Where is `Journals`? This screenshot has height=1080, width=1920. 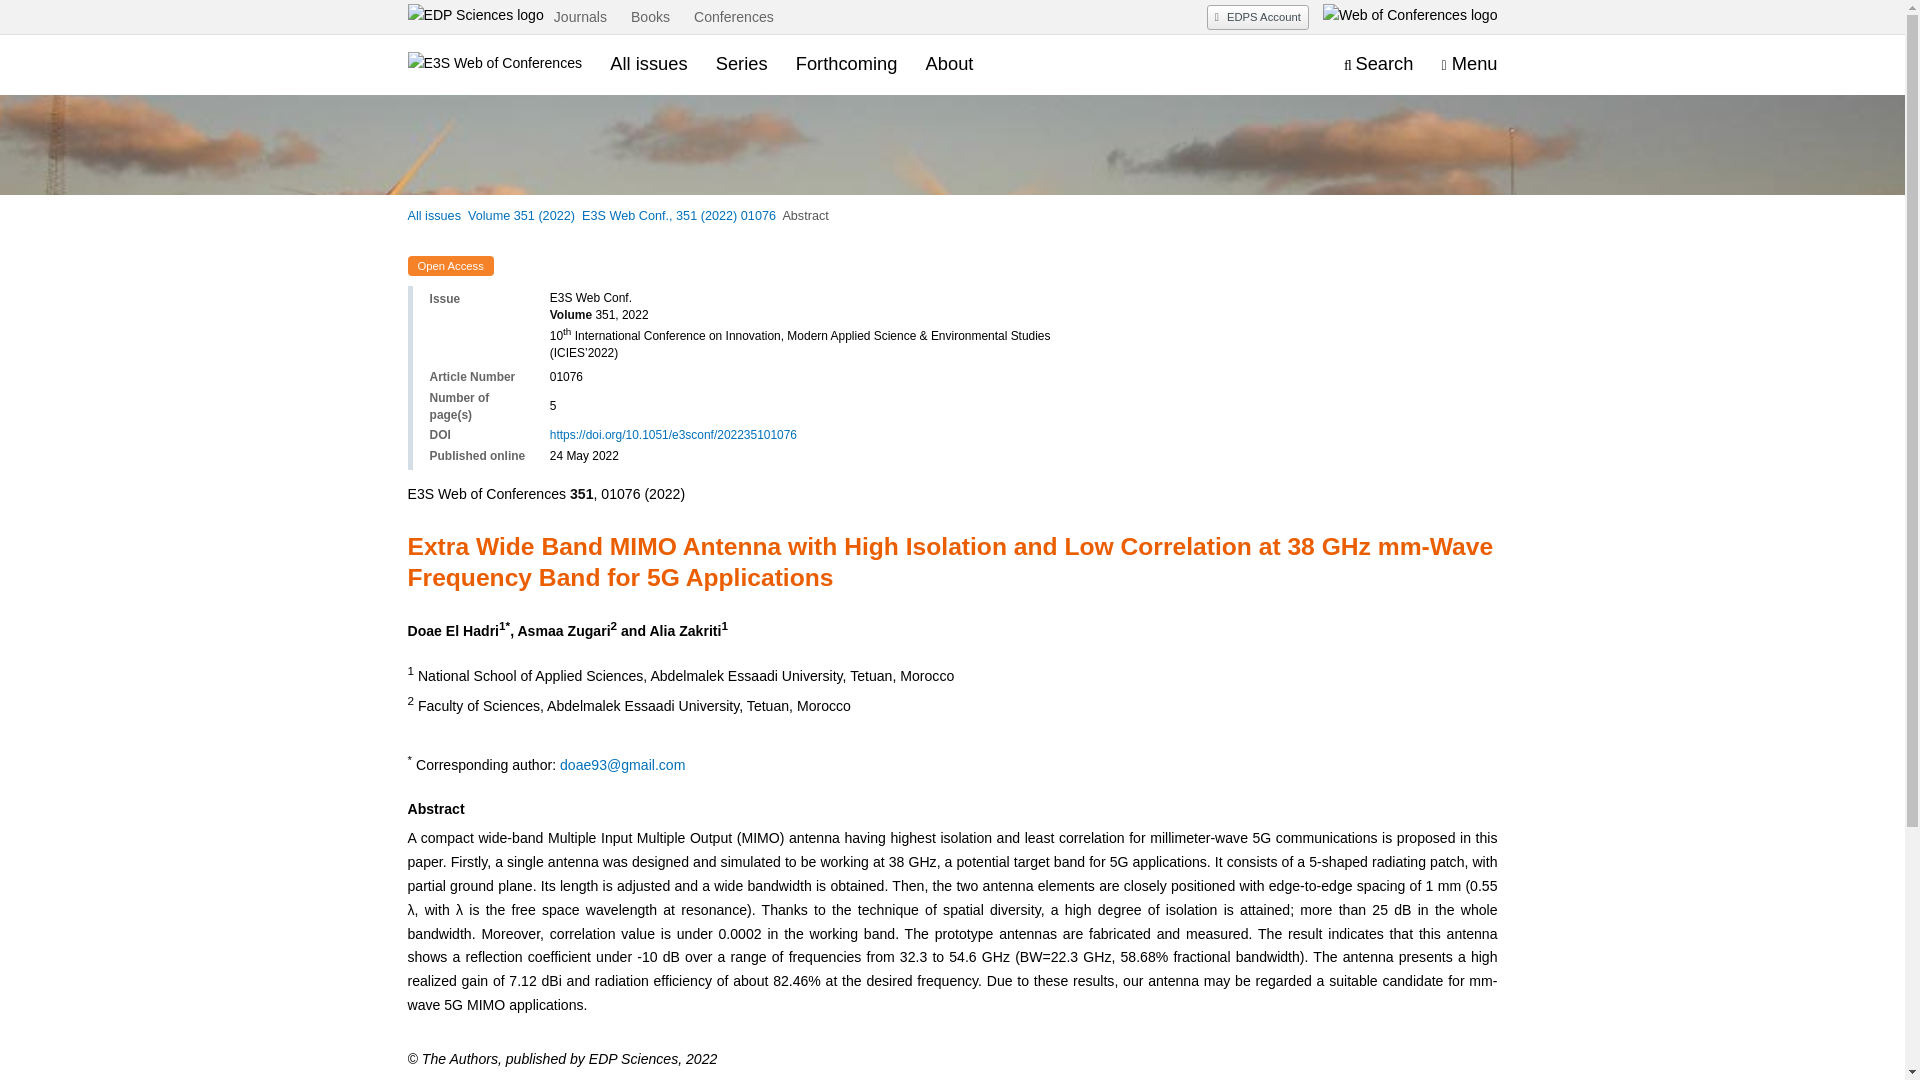 Journals is located at coordinates (580, 18).